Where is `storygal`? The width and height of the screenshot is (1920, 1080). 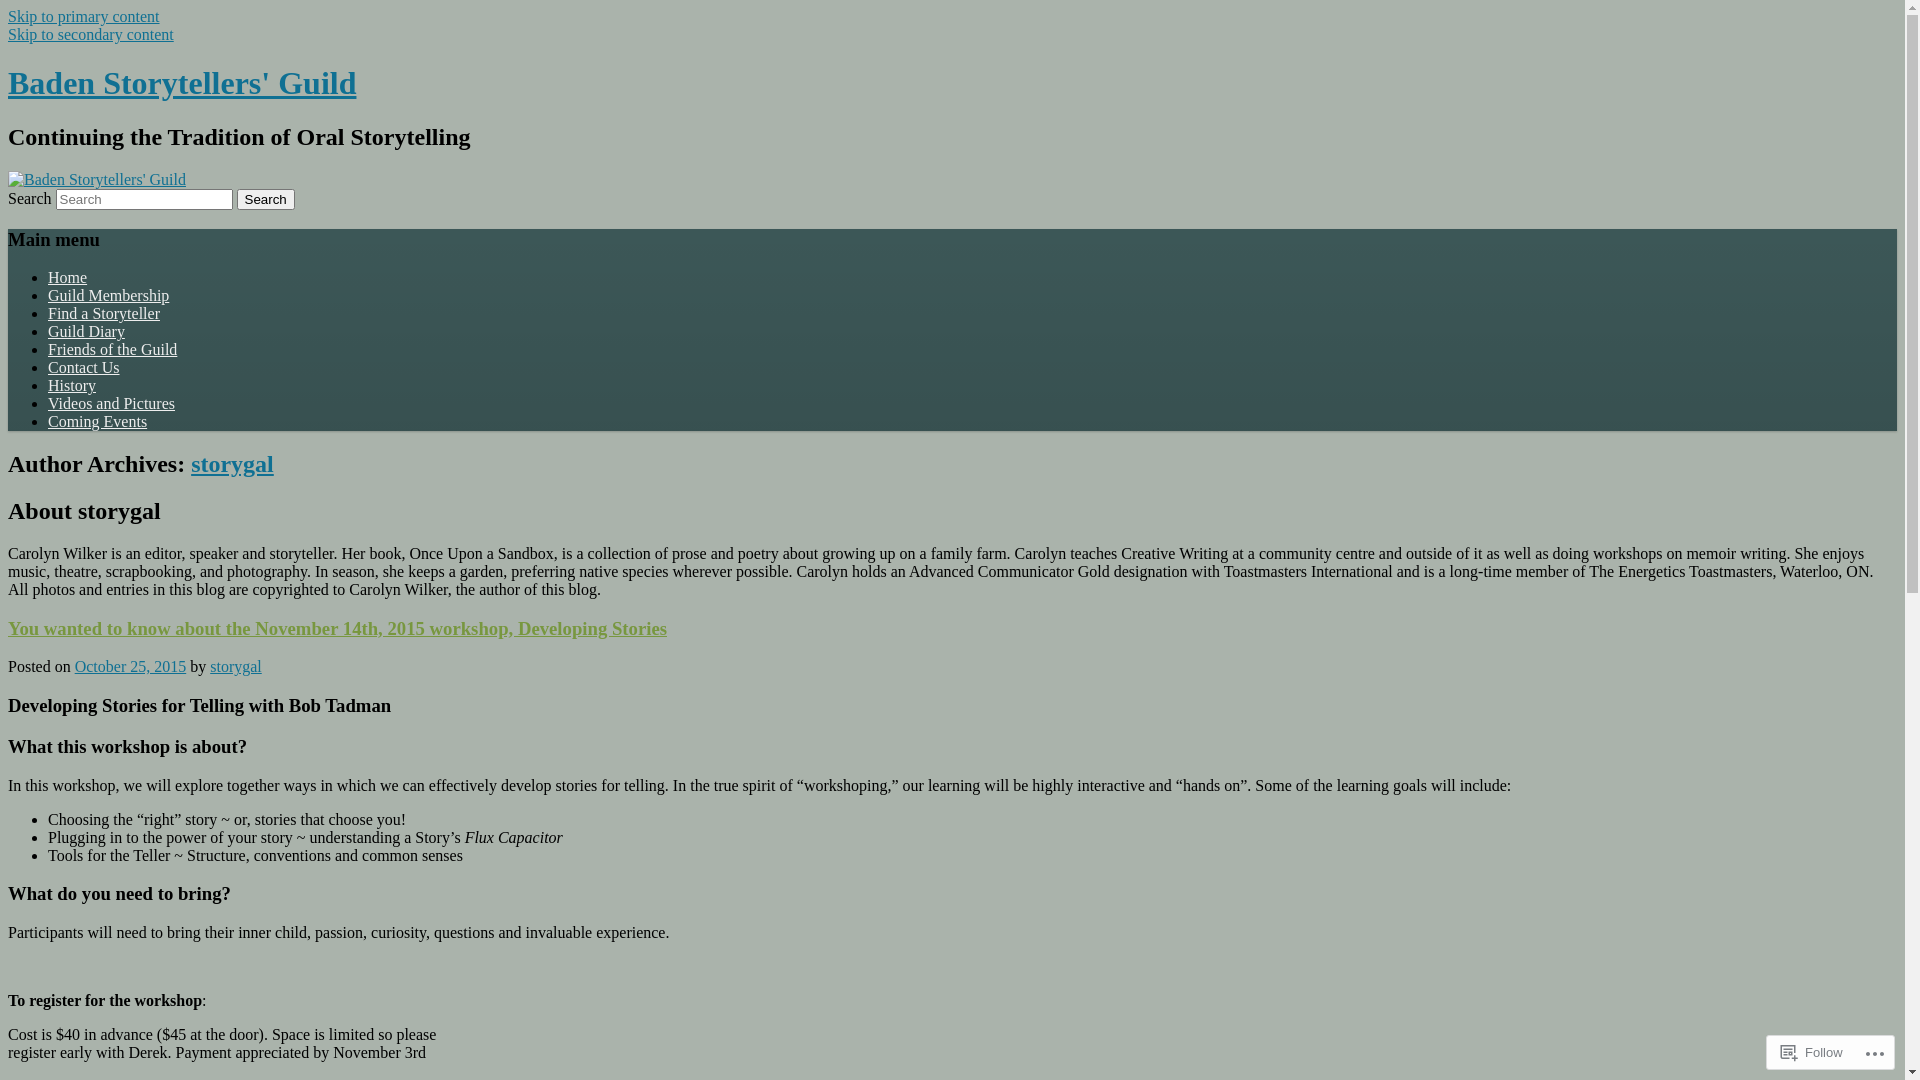 storygal is located at coordinates (232, 464).